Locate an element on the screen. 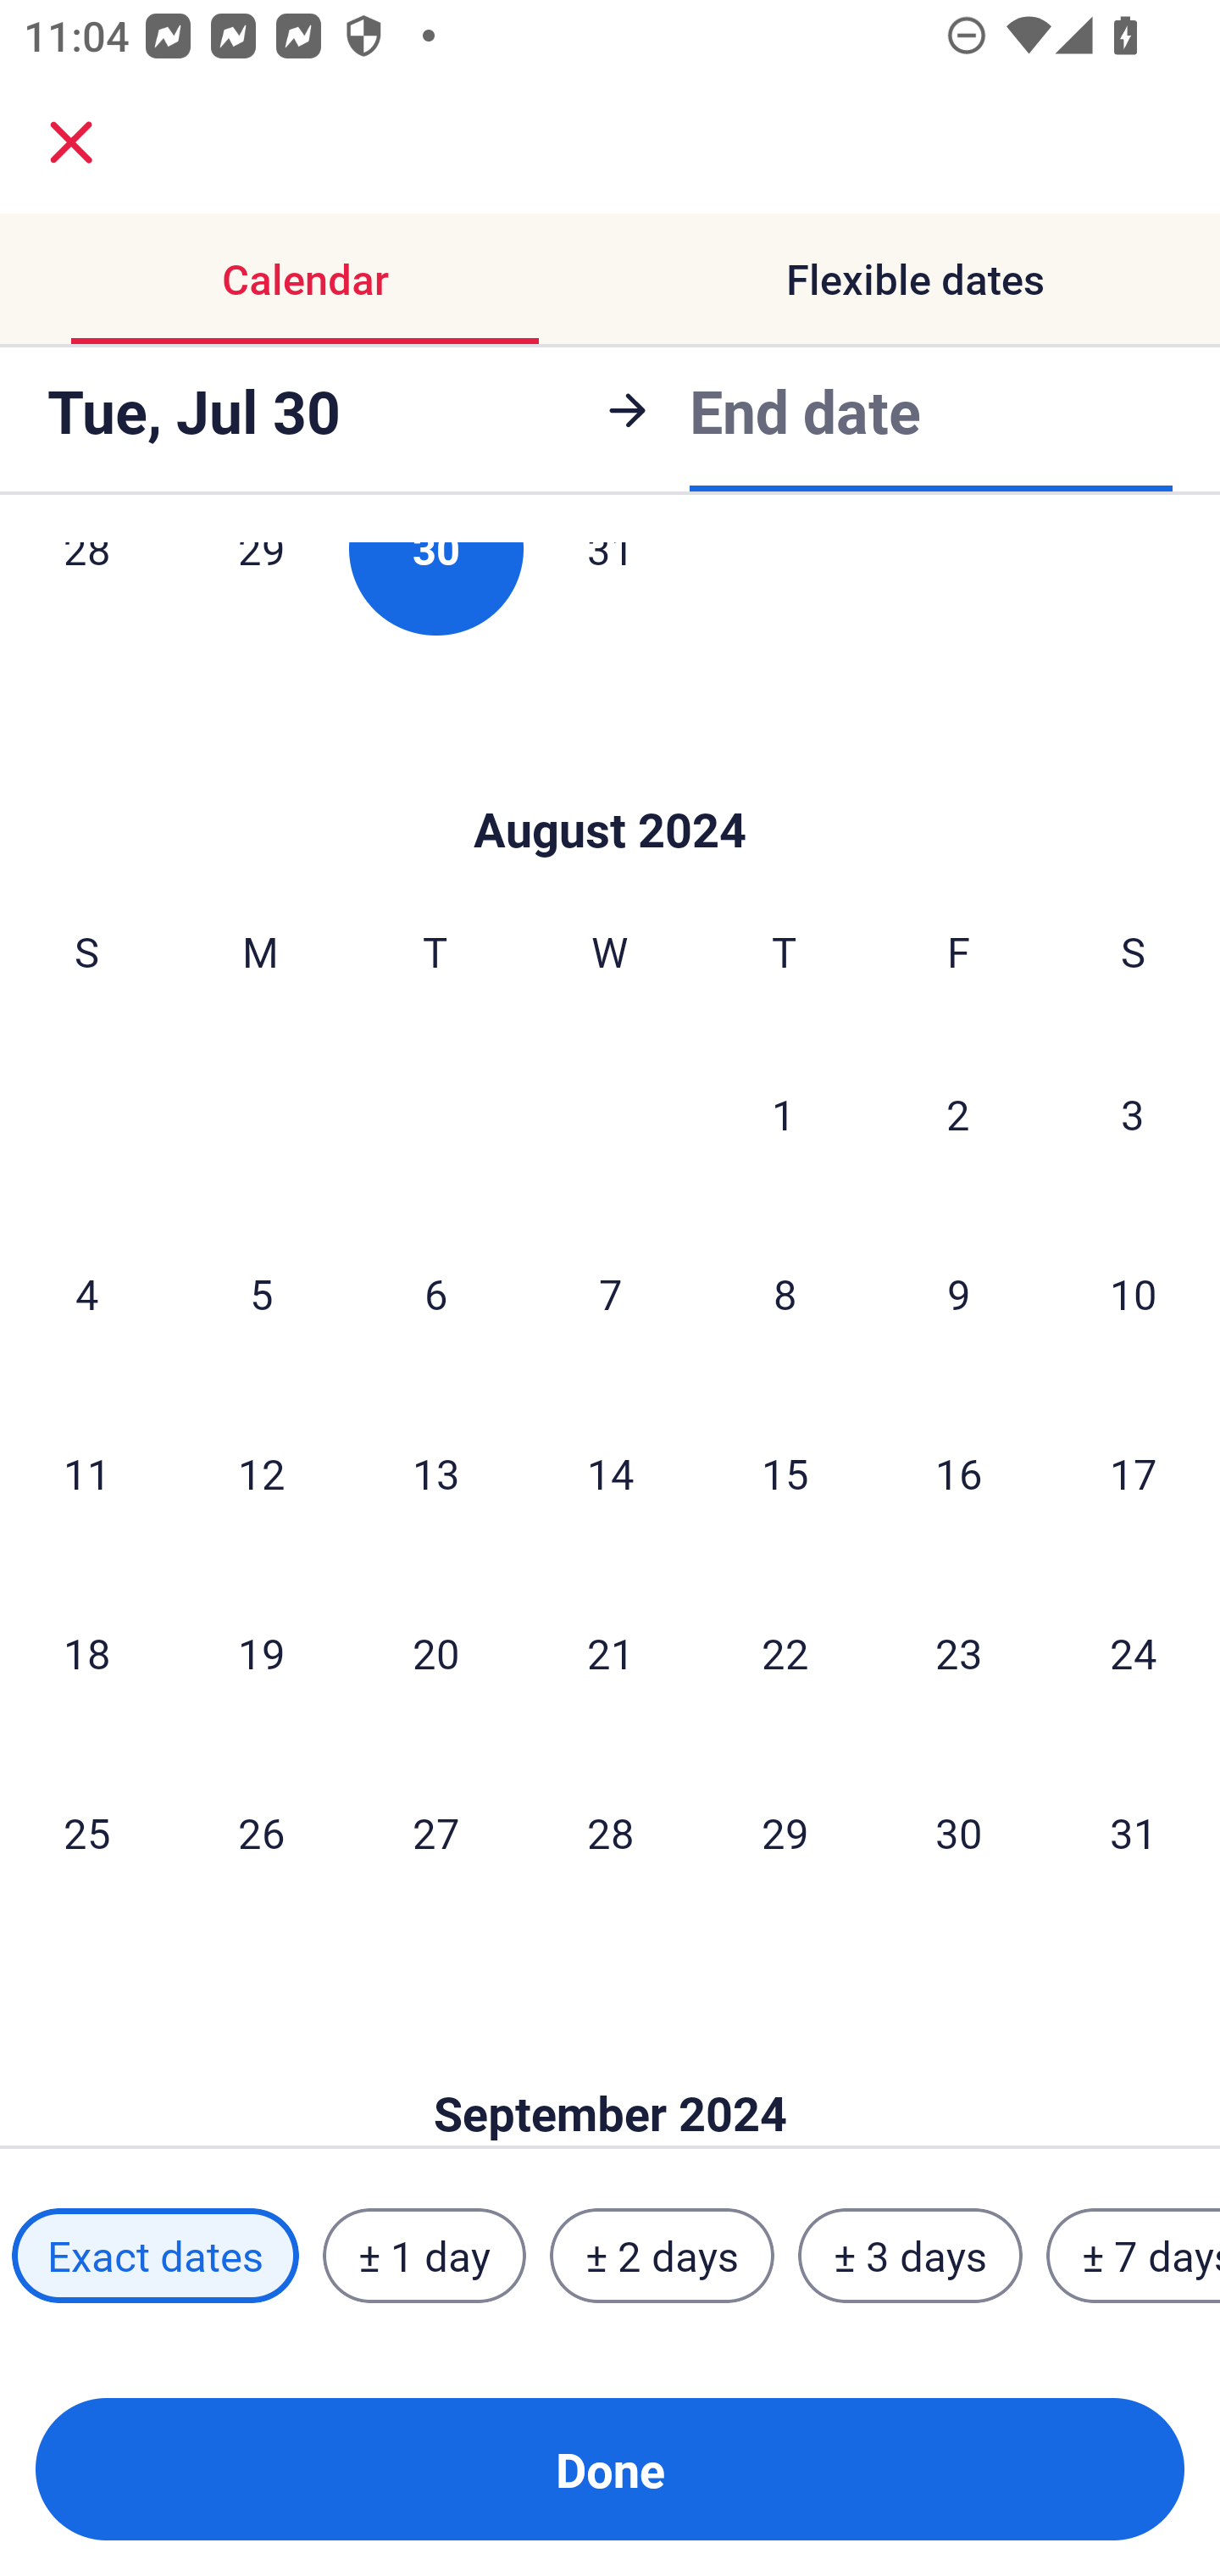  28 Wednesday, August 28, 2024 is located at coordinates (610, 1832).